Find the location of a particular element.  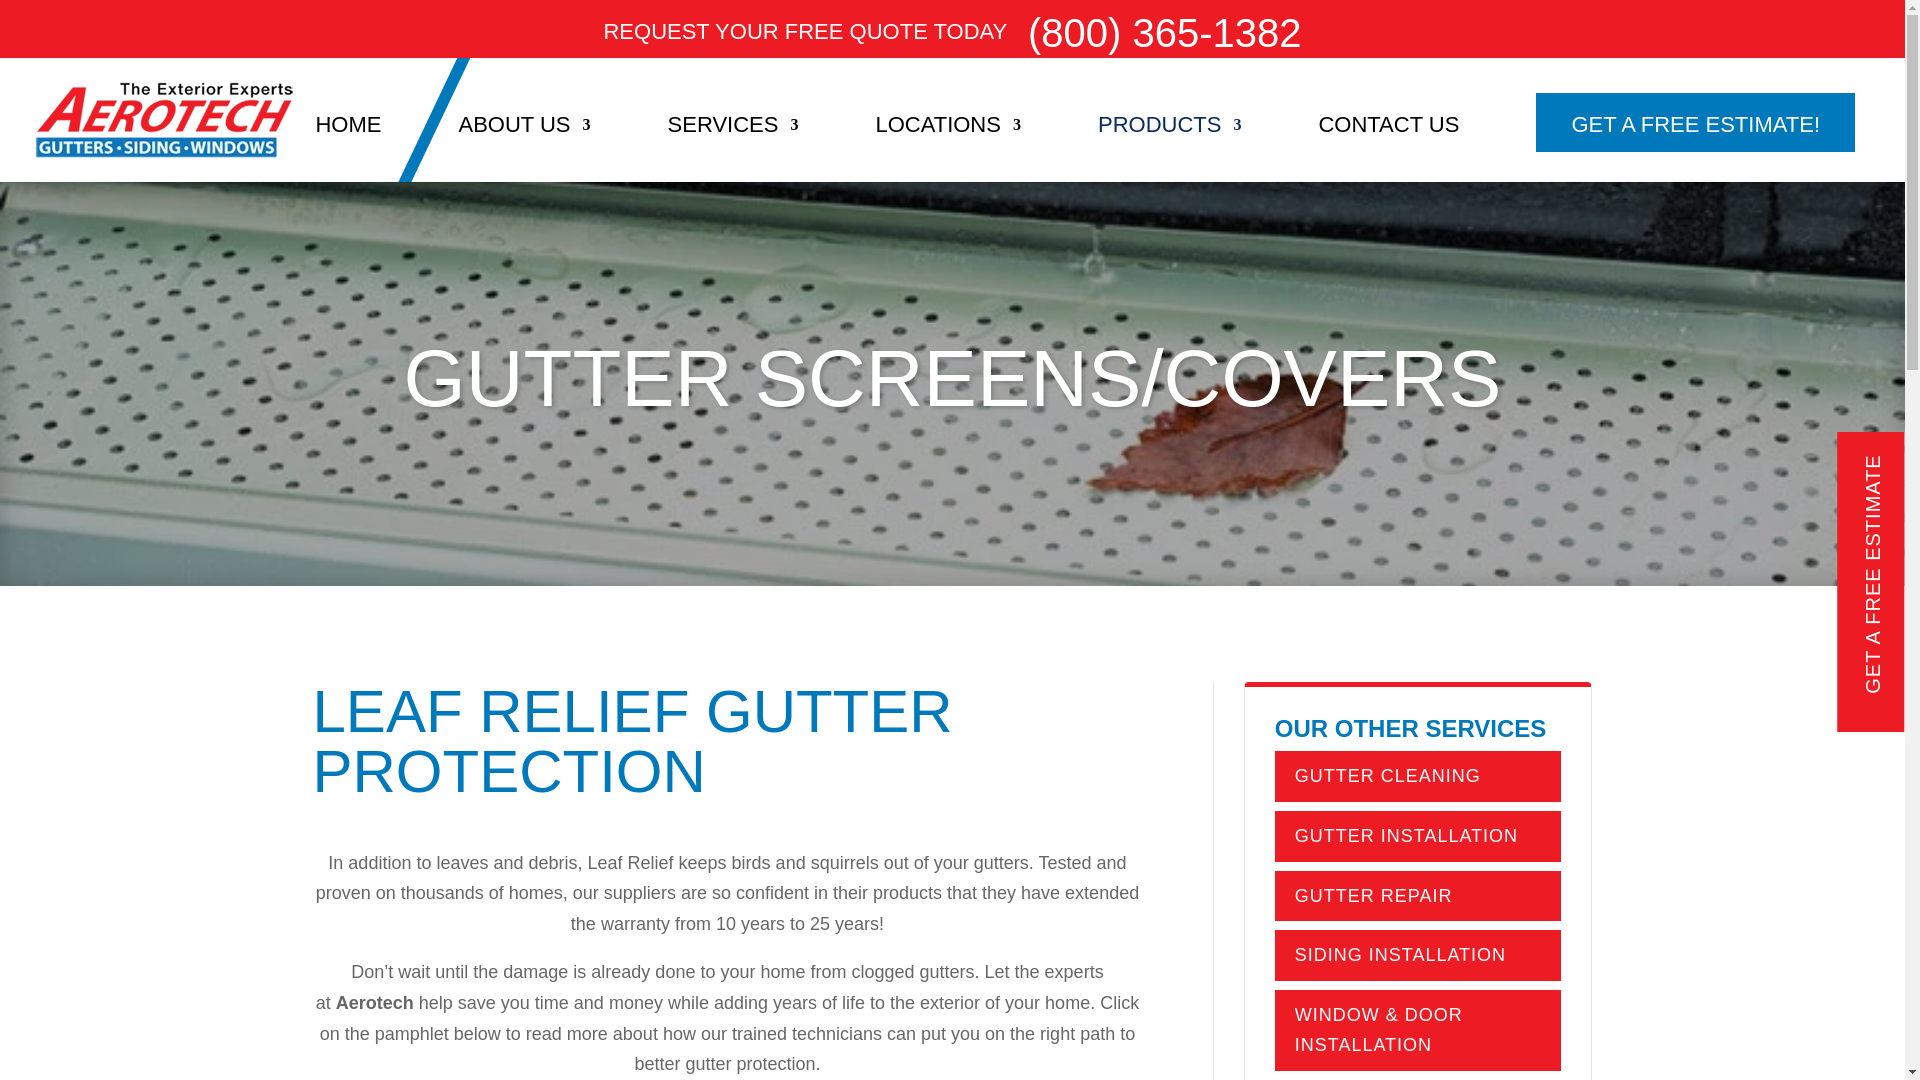

CONTACT US is located at coordinates (1388, 150).